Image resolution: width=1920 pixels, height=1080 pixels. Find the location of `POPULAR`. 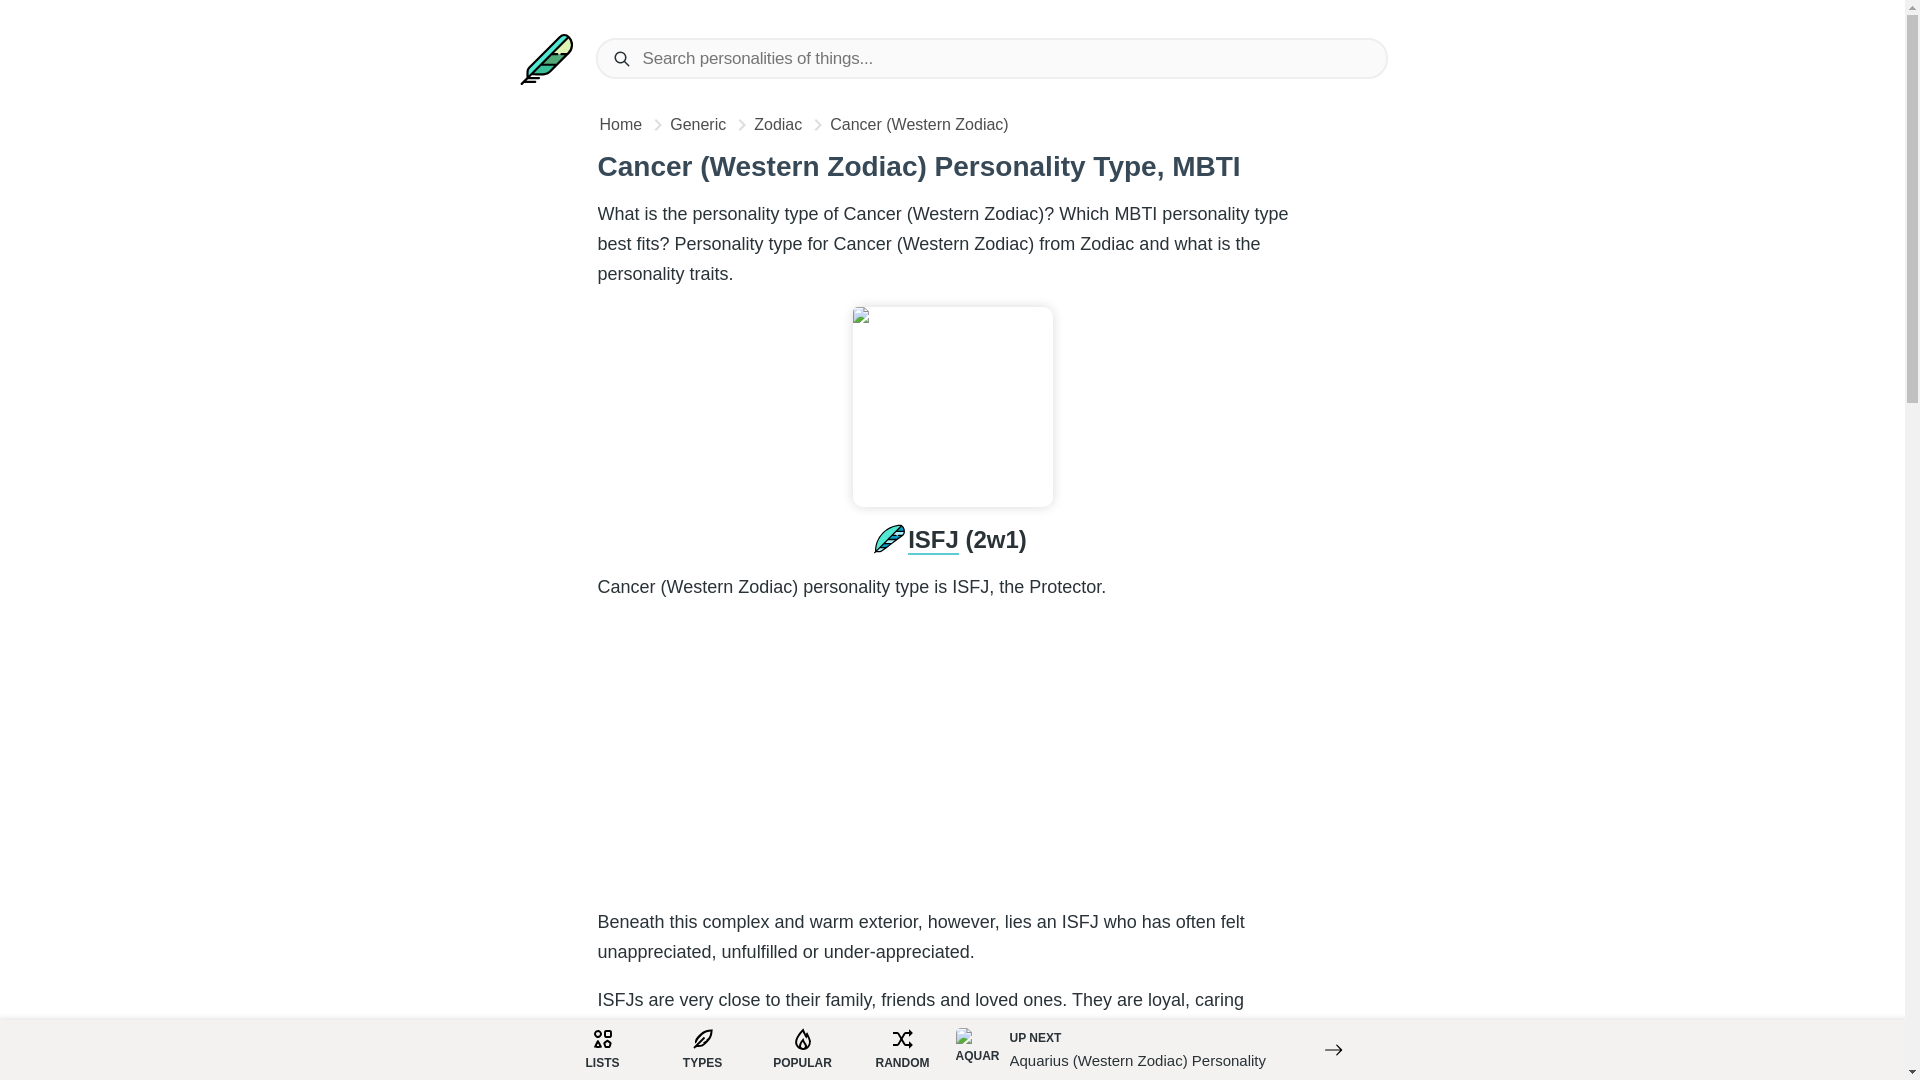

POPULAR is located at coordinates (802, 1049).